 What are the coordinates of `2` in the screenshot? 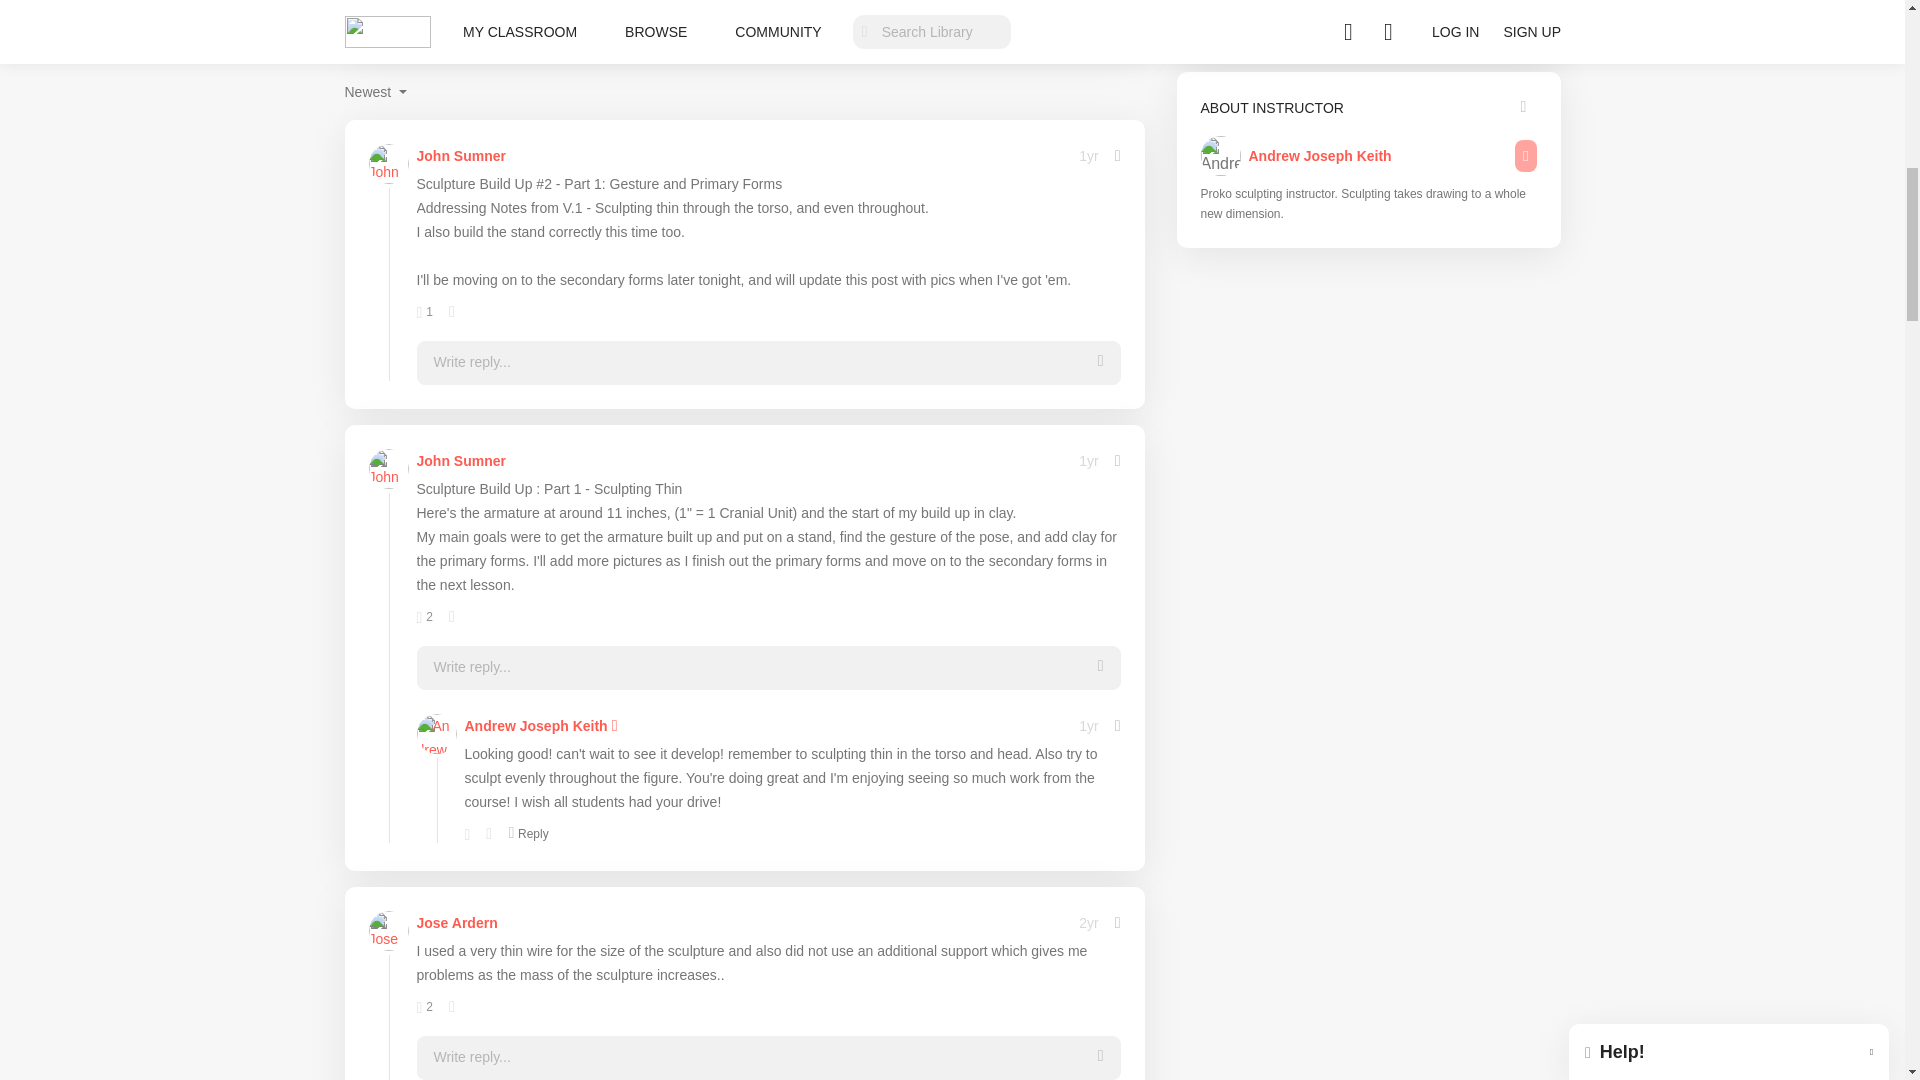 It's located at (424, 617).